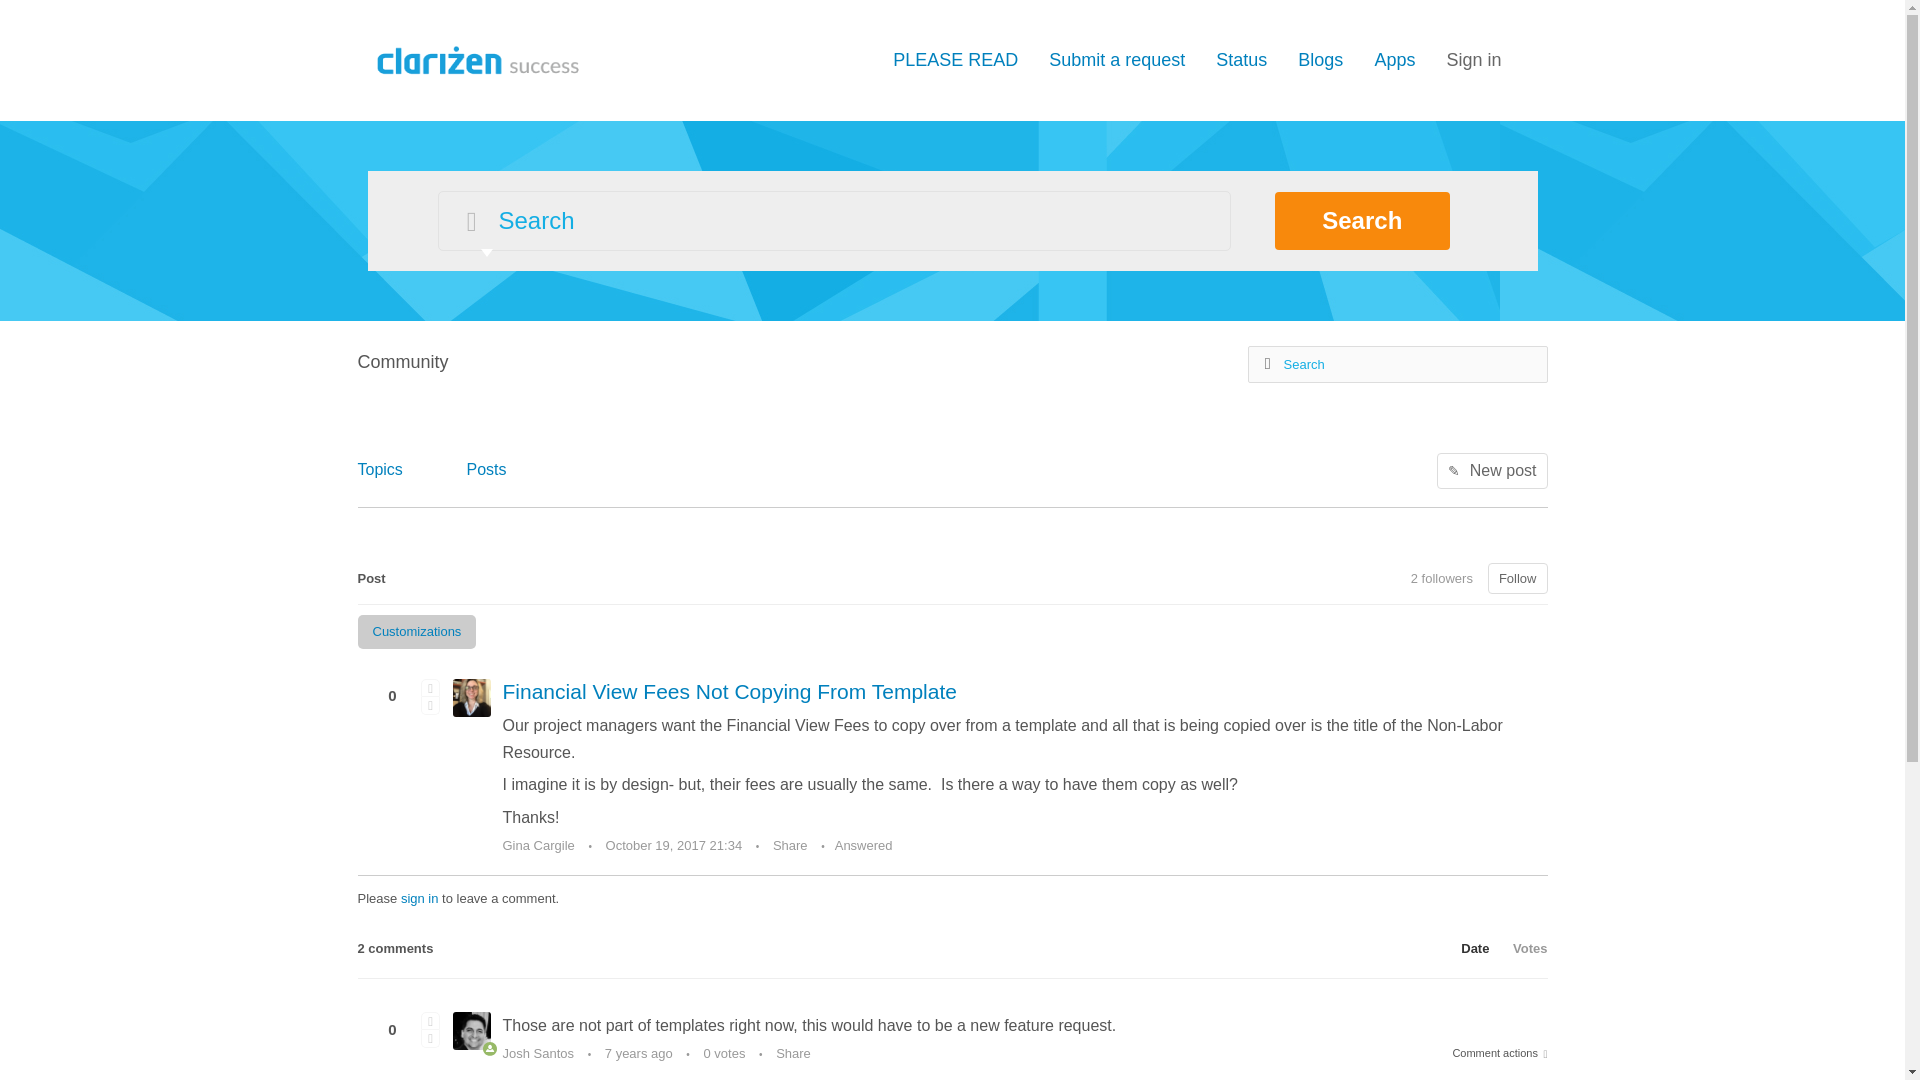 The image size is (1920, 1080). What do you see at coordinates (1520, 948) in the screenshot?
I see `Votes` at bounding box center [1520, 948].